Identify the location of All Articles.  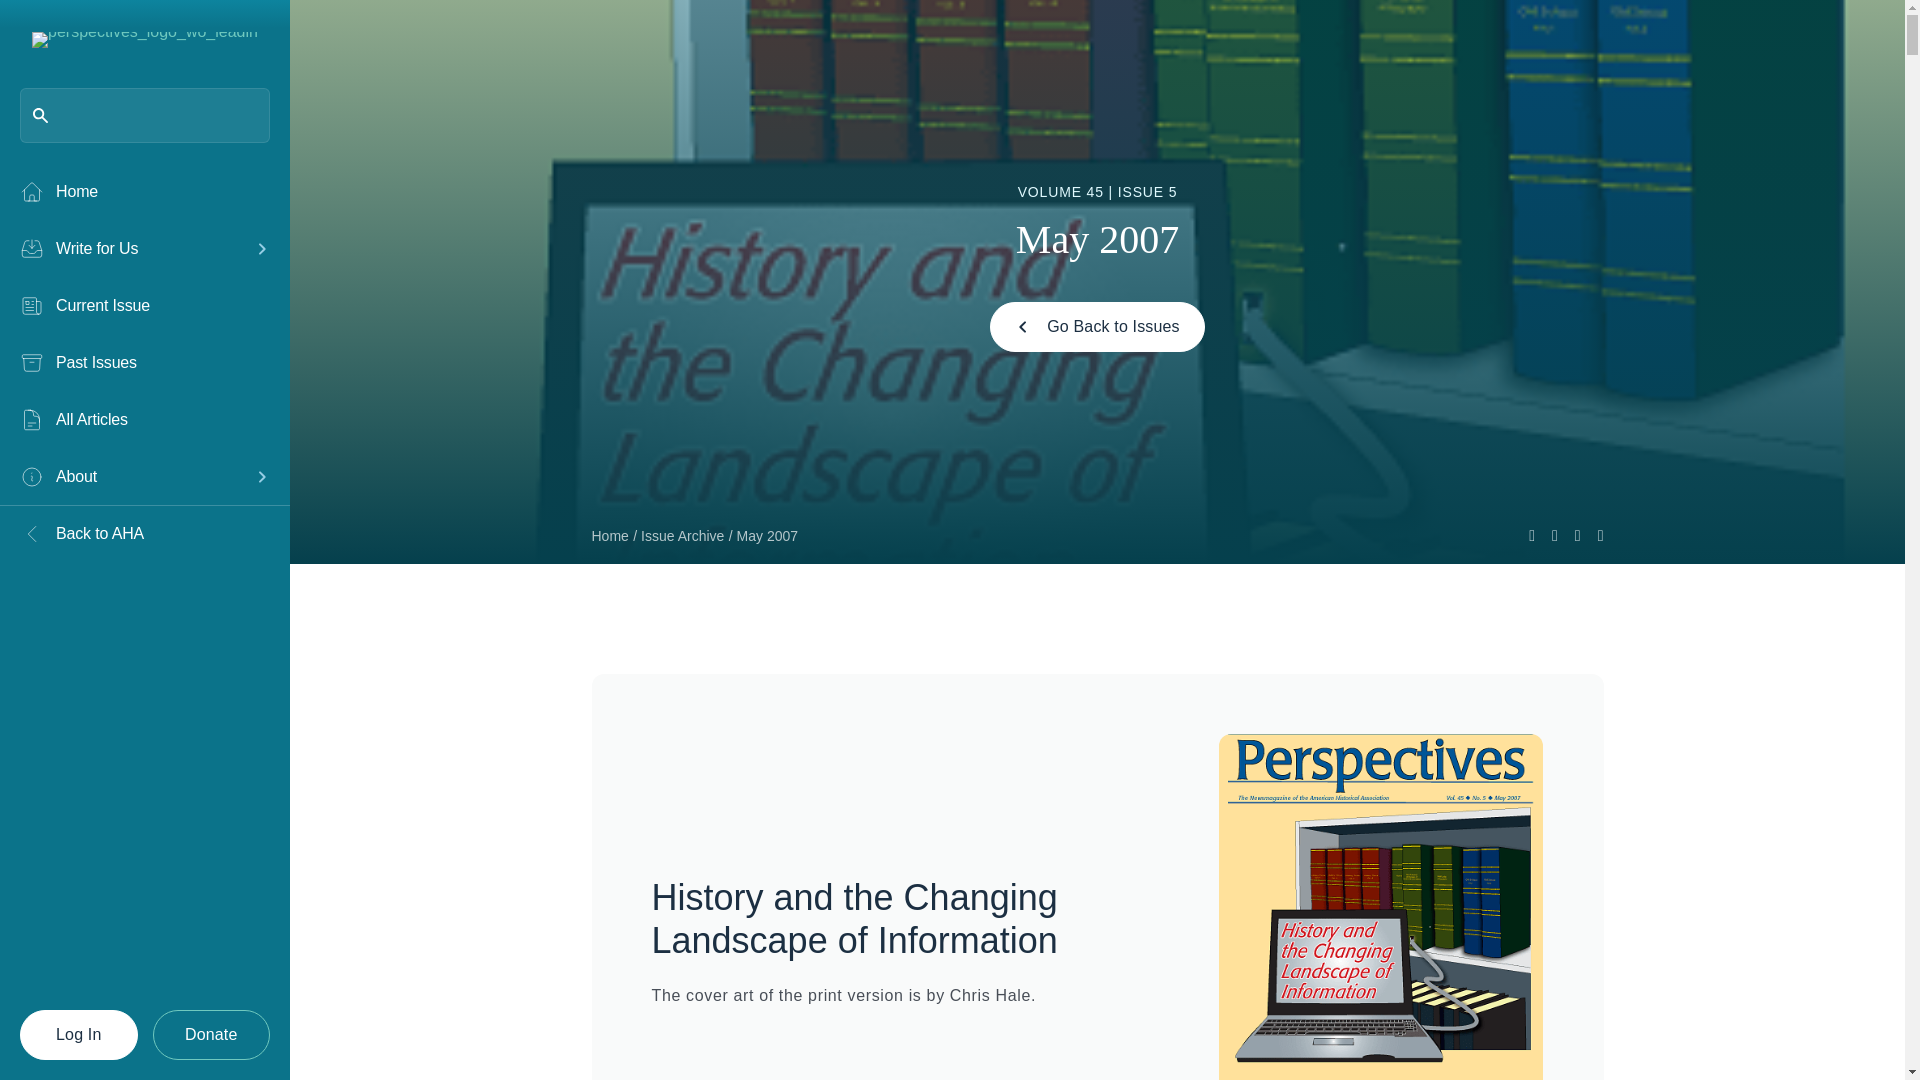
(144, 420).